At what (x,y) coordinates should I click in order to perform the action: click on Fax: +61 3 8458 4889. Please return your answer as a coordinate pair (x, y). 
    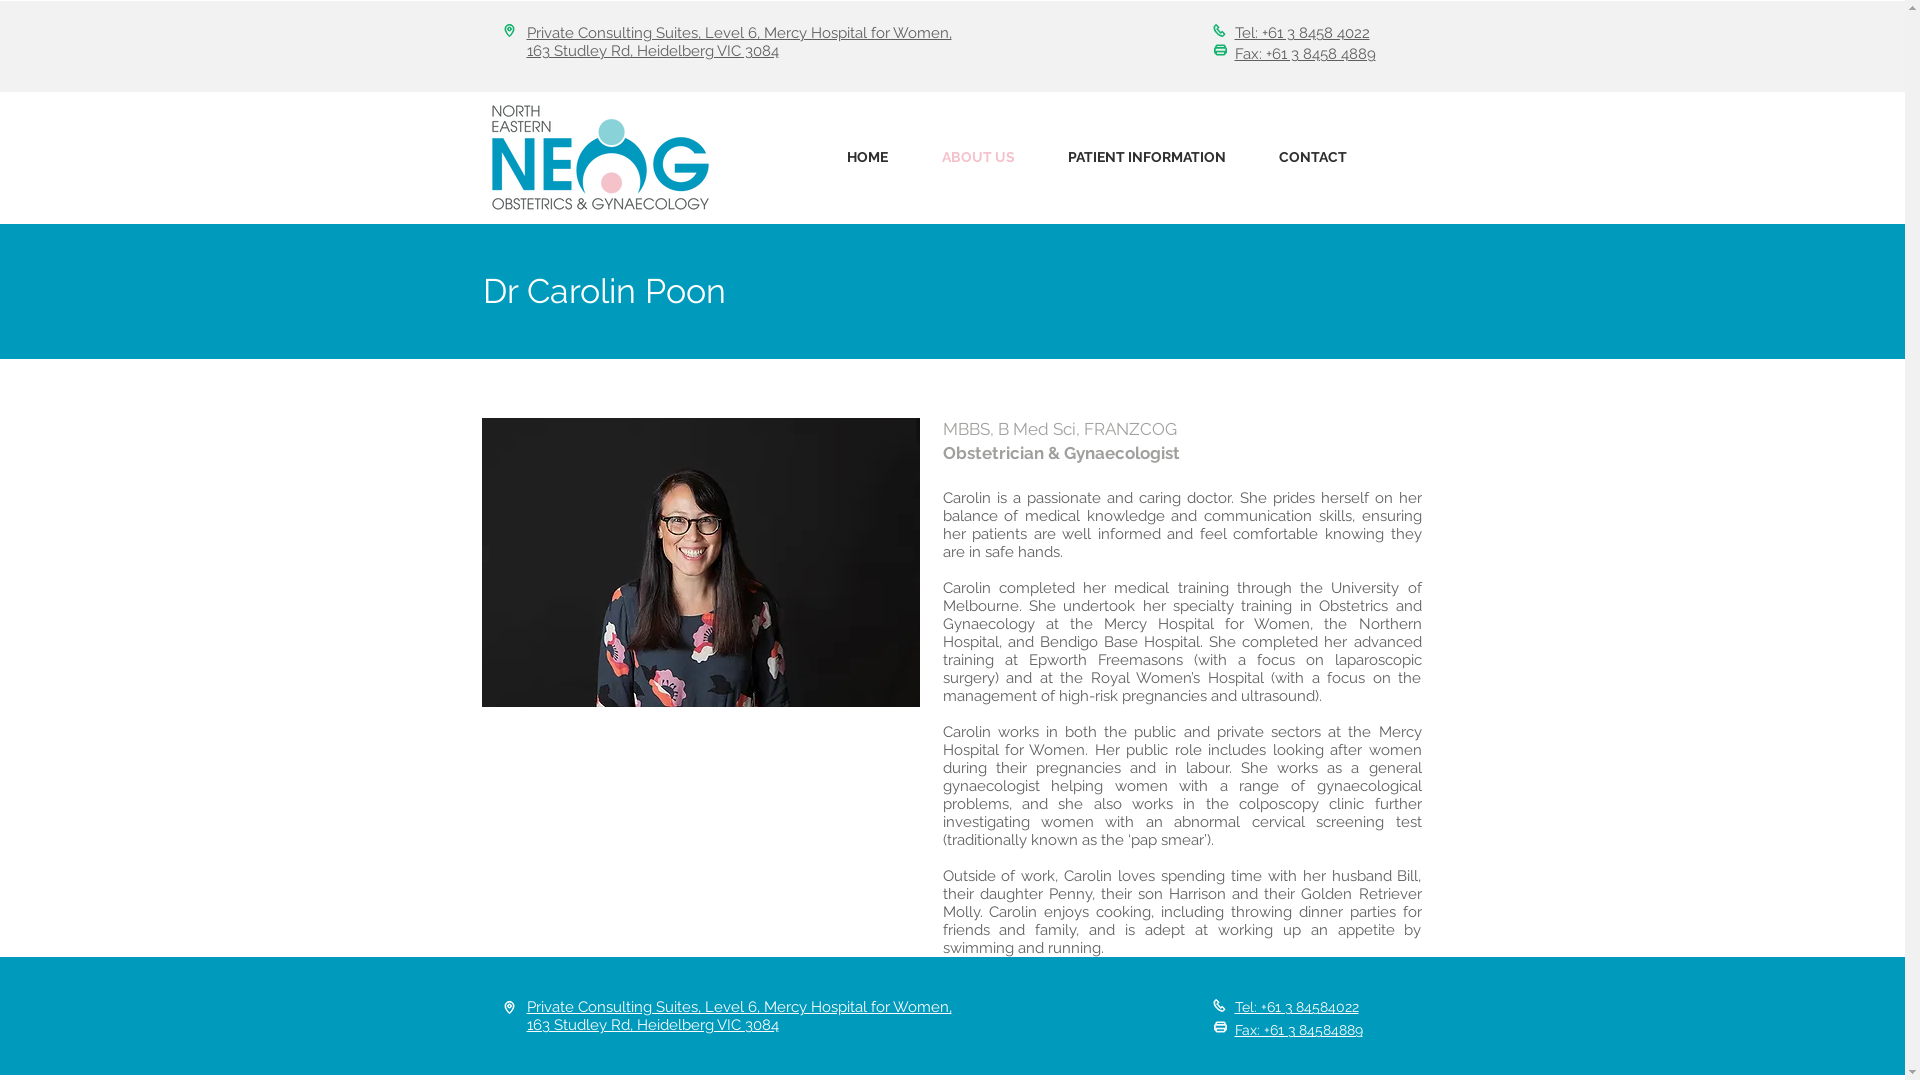
    Looking at the image, I should click on (1304, 54).